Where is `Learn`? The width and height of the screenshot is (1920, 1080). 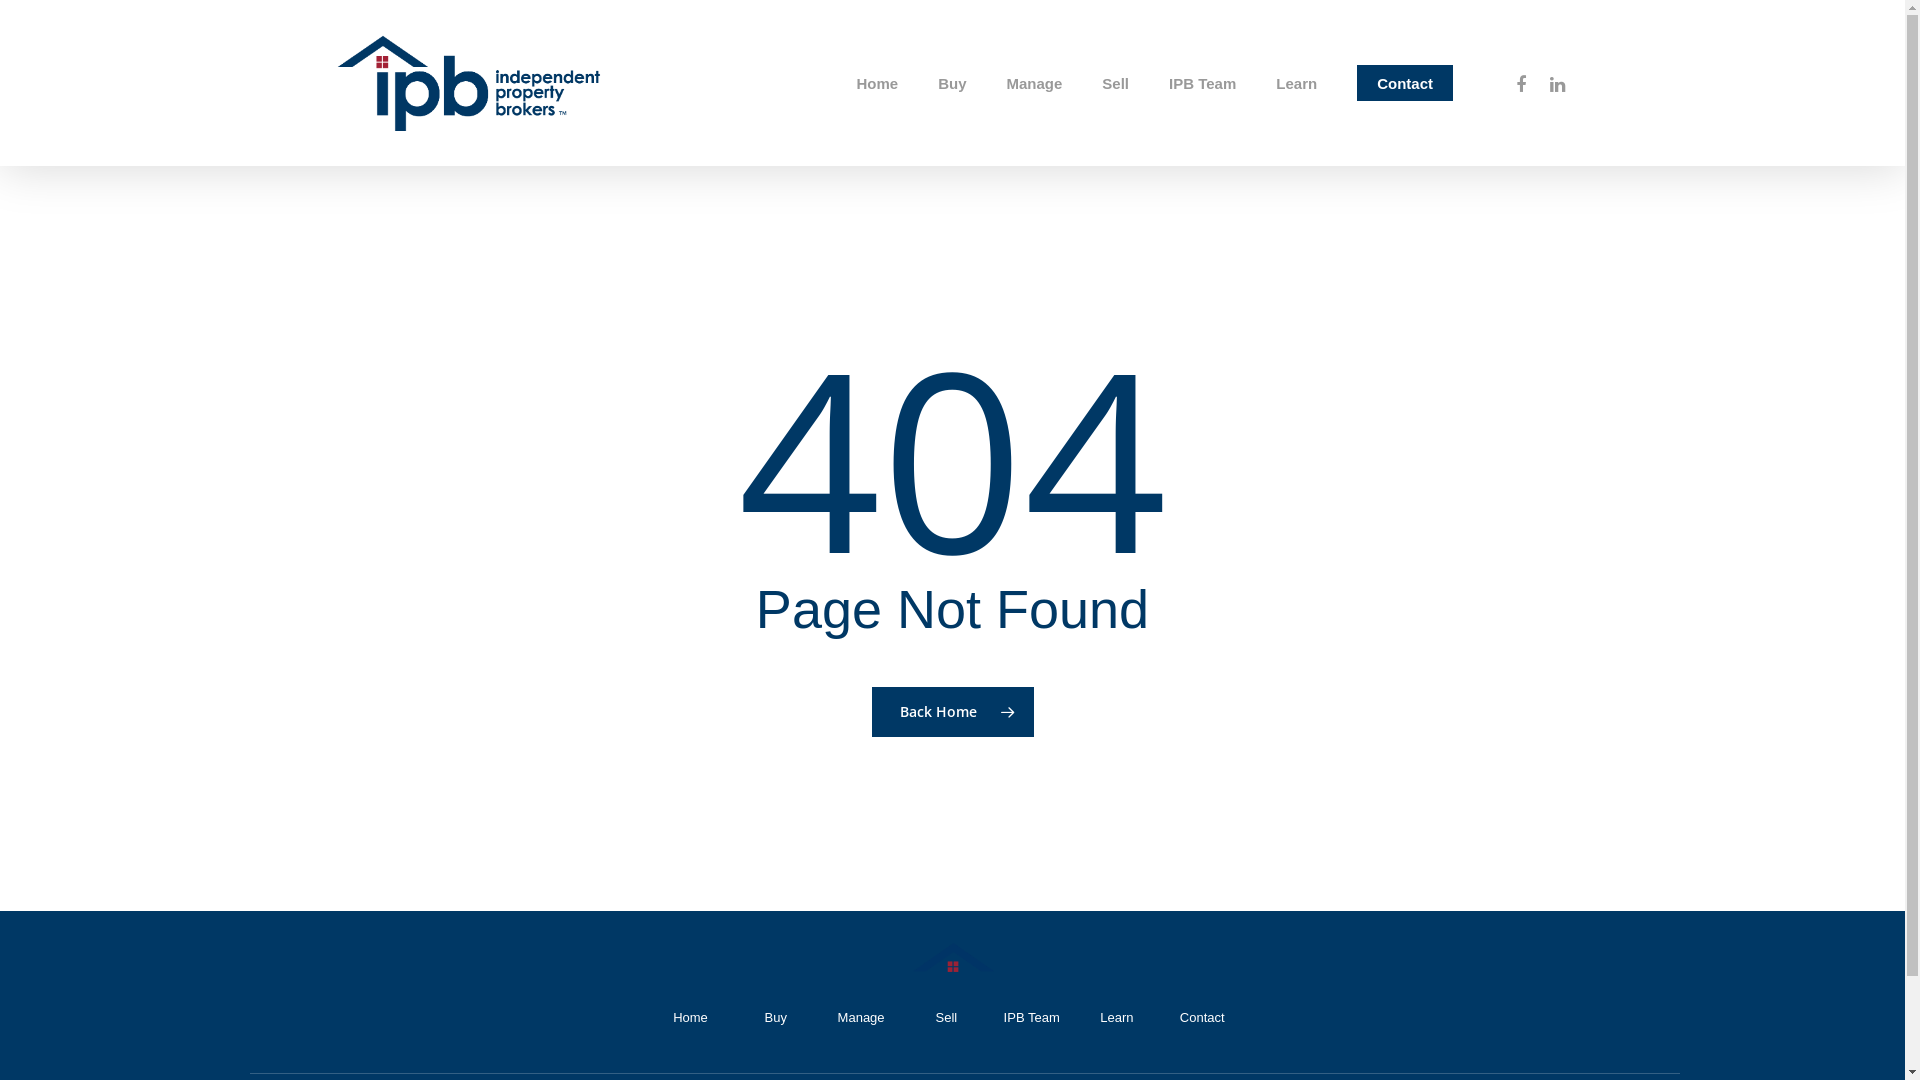
Learn is located at coordinates (1116, 1018).